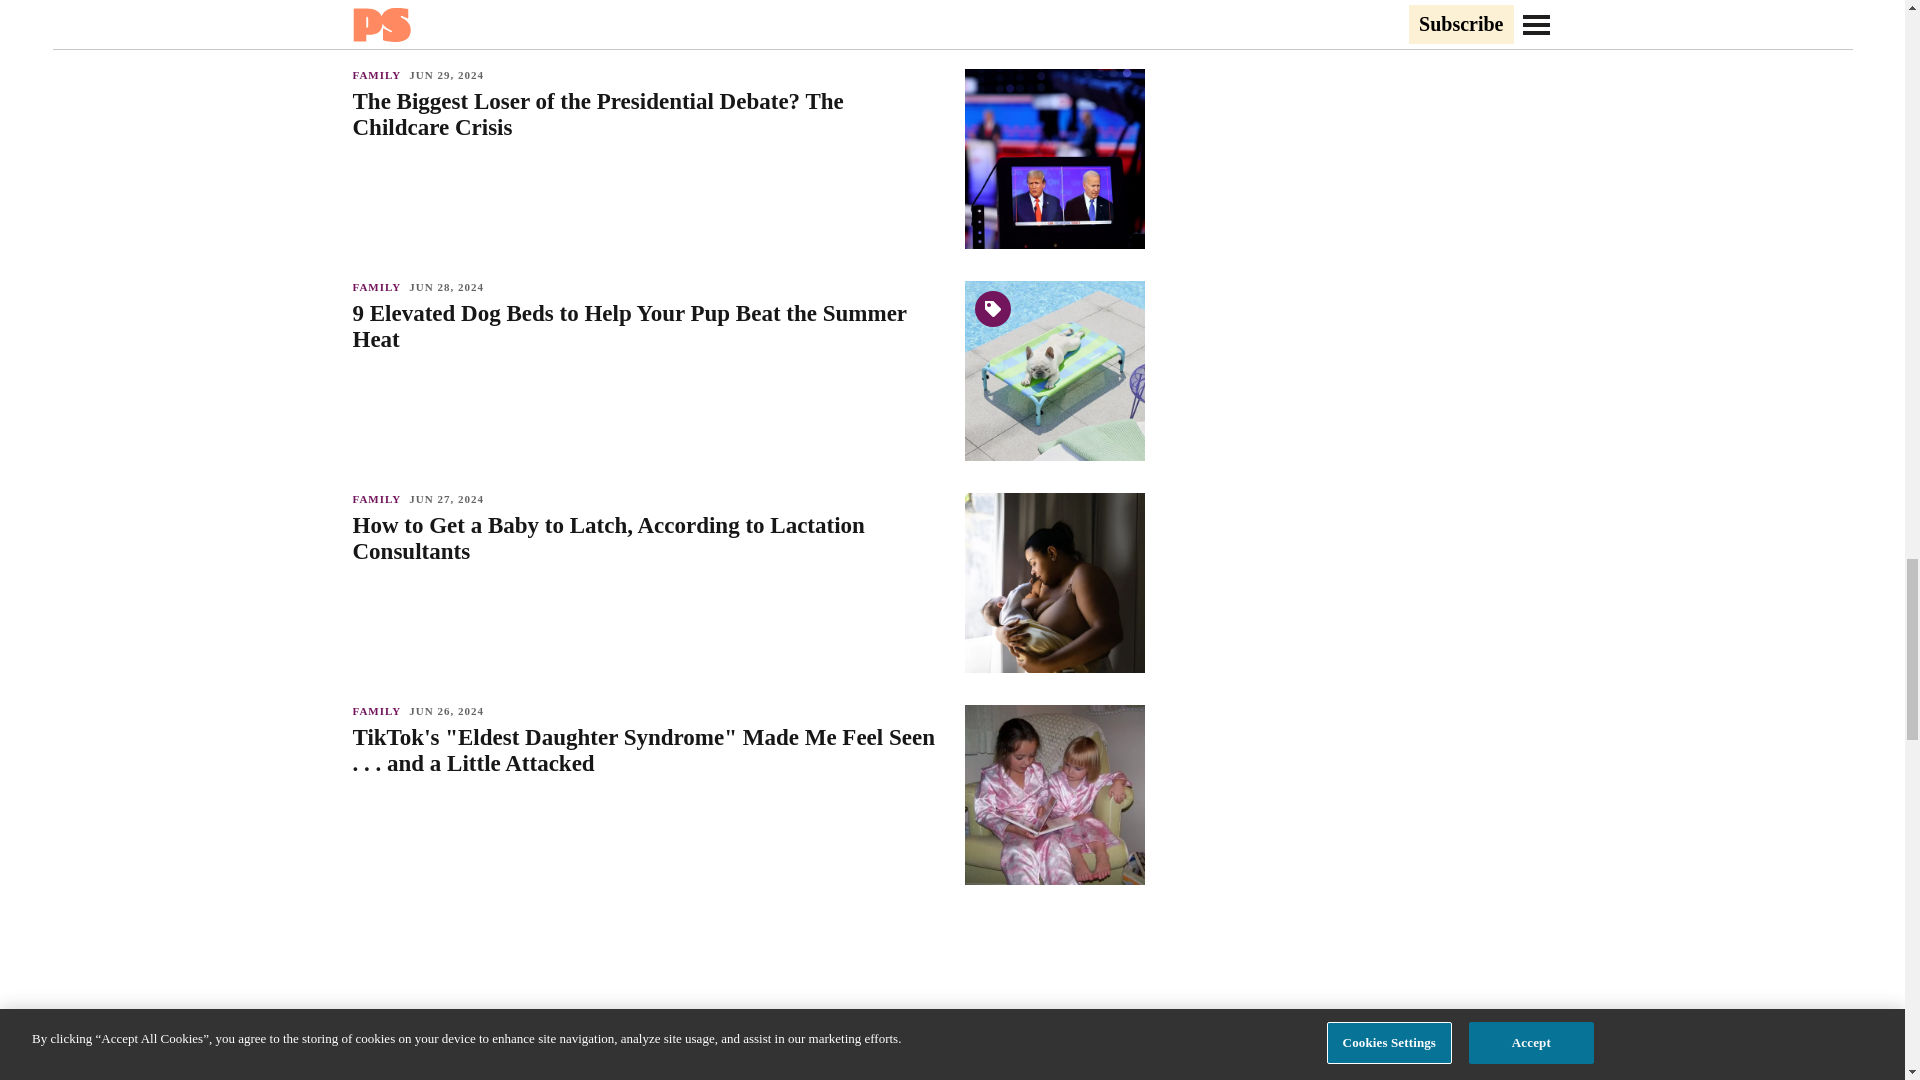 This screenshot has width=1920, height=1080. What do you see at coordinates (380, 498) in the screenshot?
I see `FAMILY` at bounding box center [380, 498].